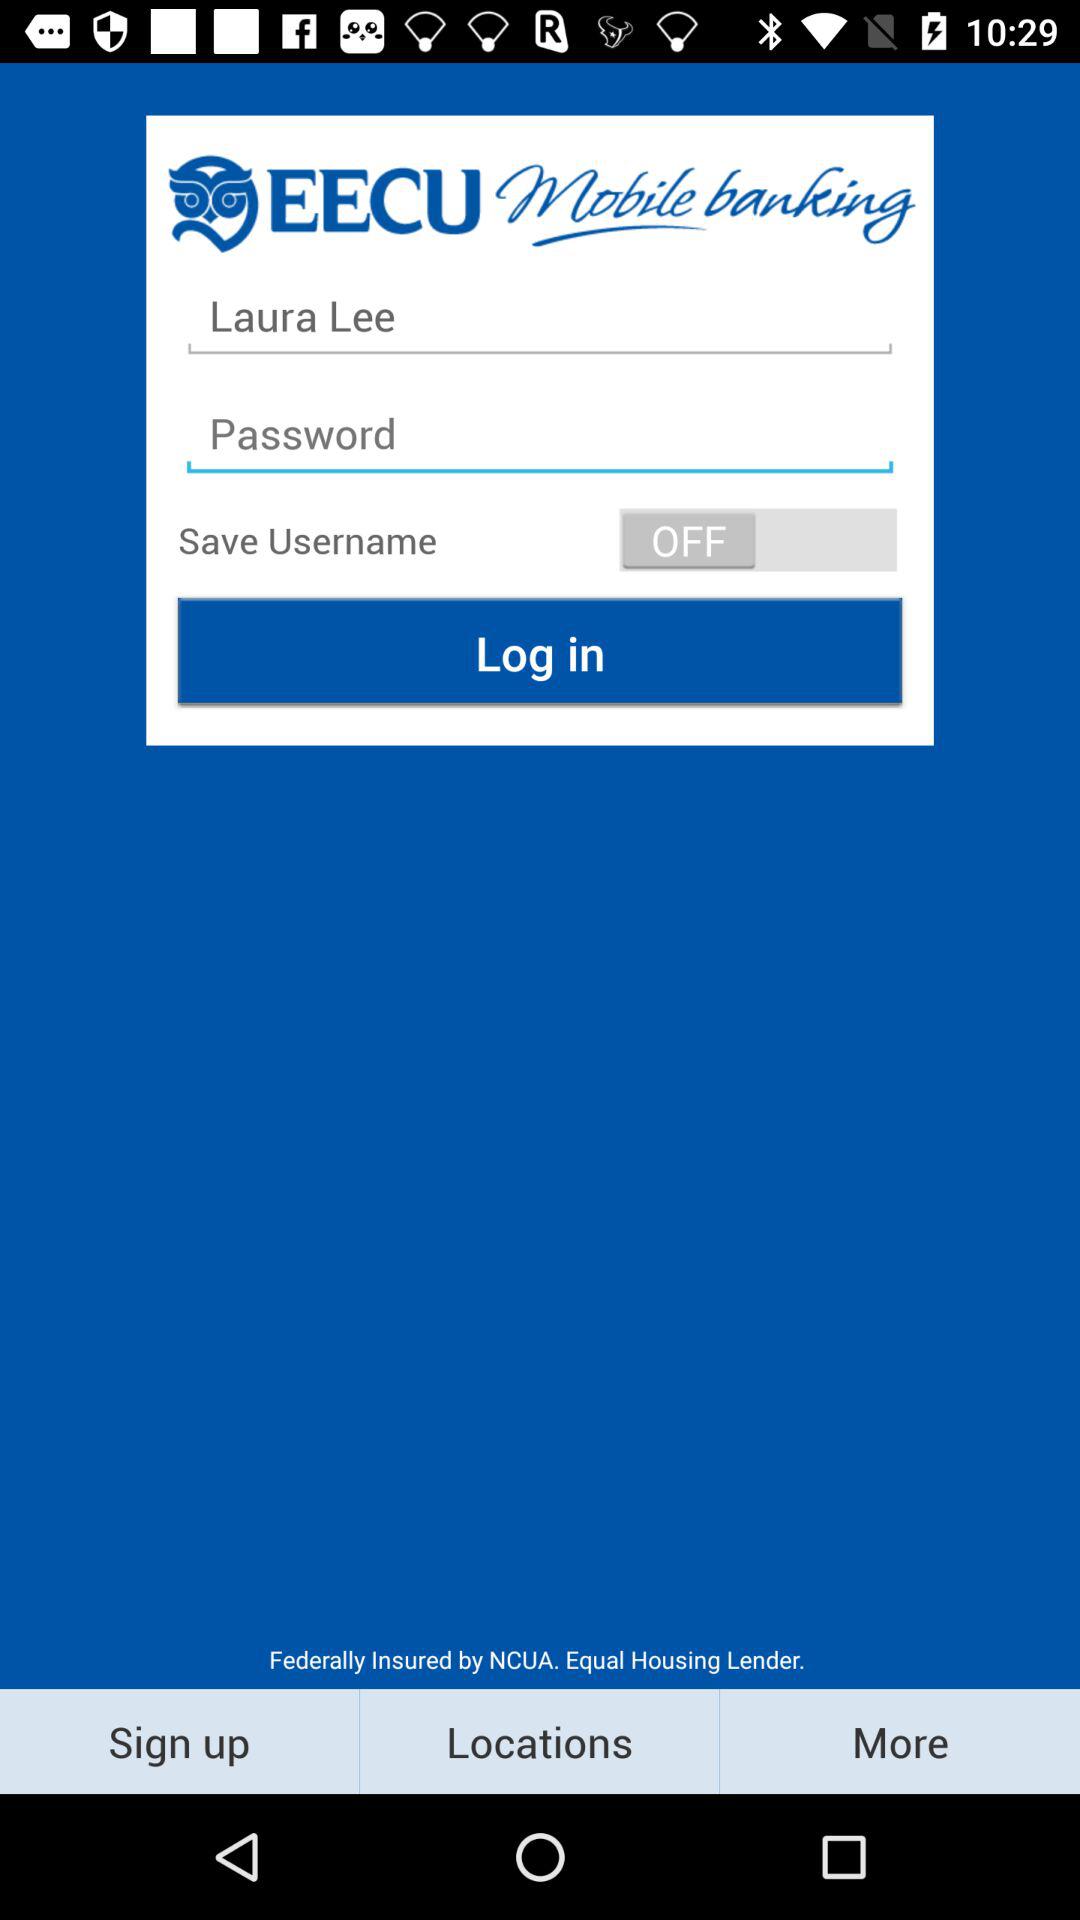  I want to click on open icon to the right of sign up icon, so click(540, 1740).